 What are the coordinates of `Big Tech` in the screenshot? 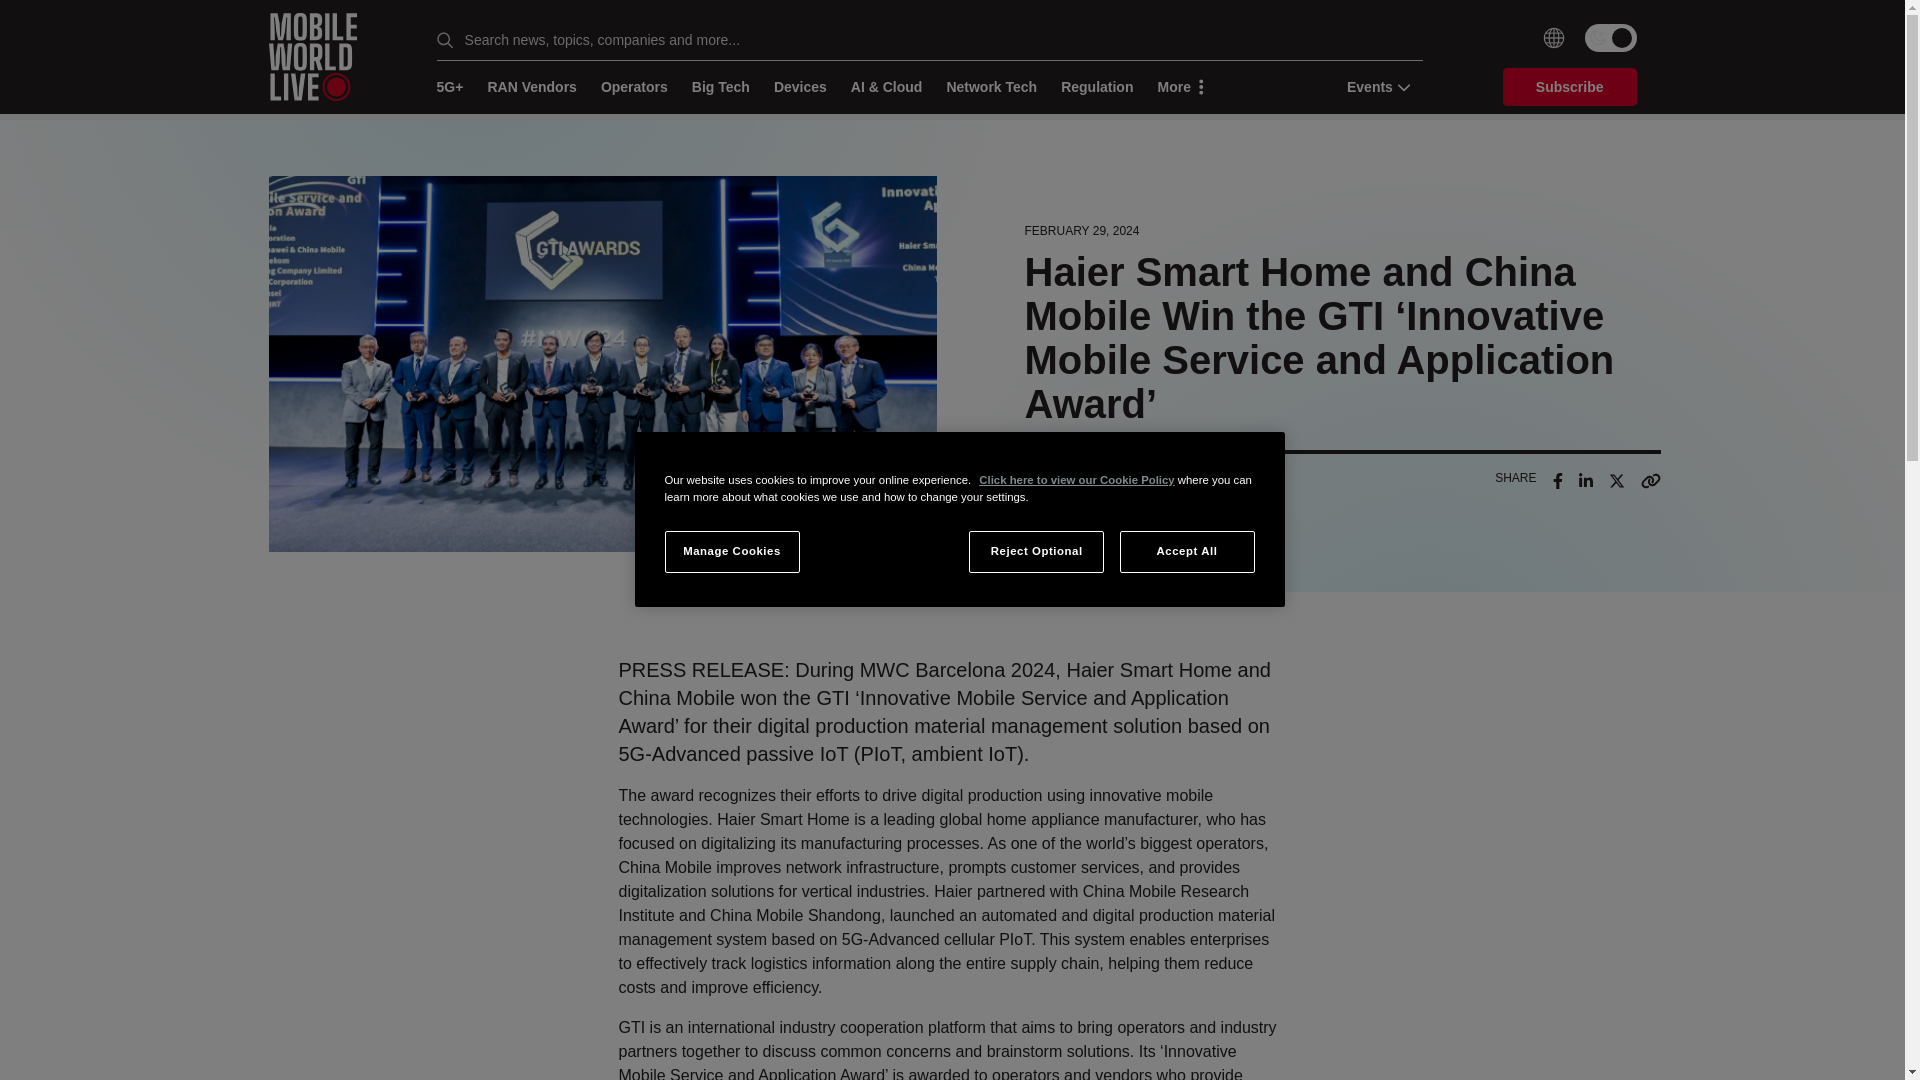 It's located at (720, 87).